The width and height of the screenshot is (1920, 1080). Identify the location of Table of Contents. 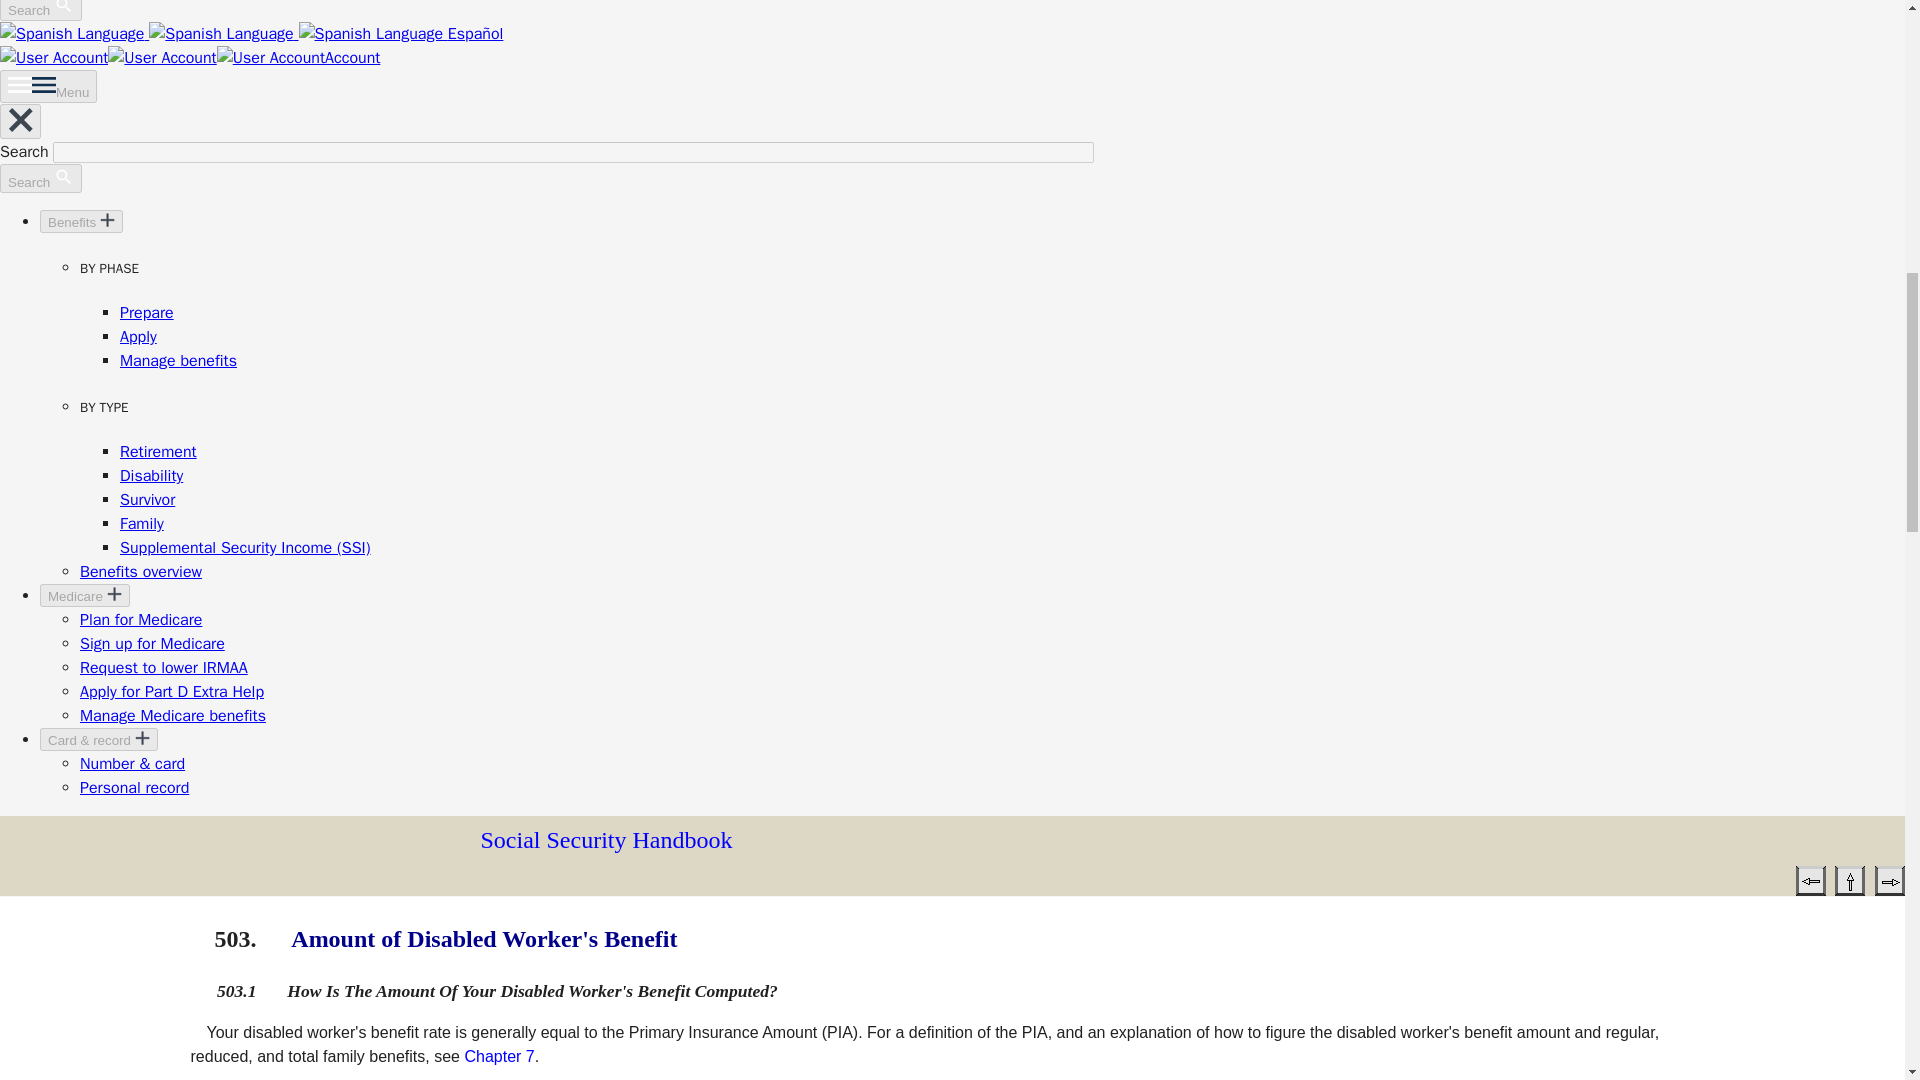
(1850, 881).